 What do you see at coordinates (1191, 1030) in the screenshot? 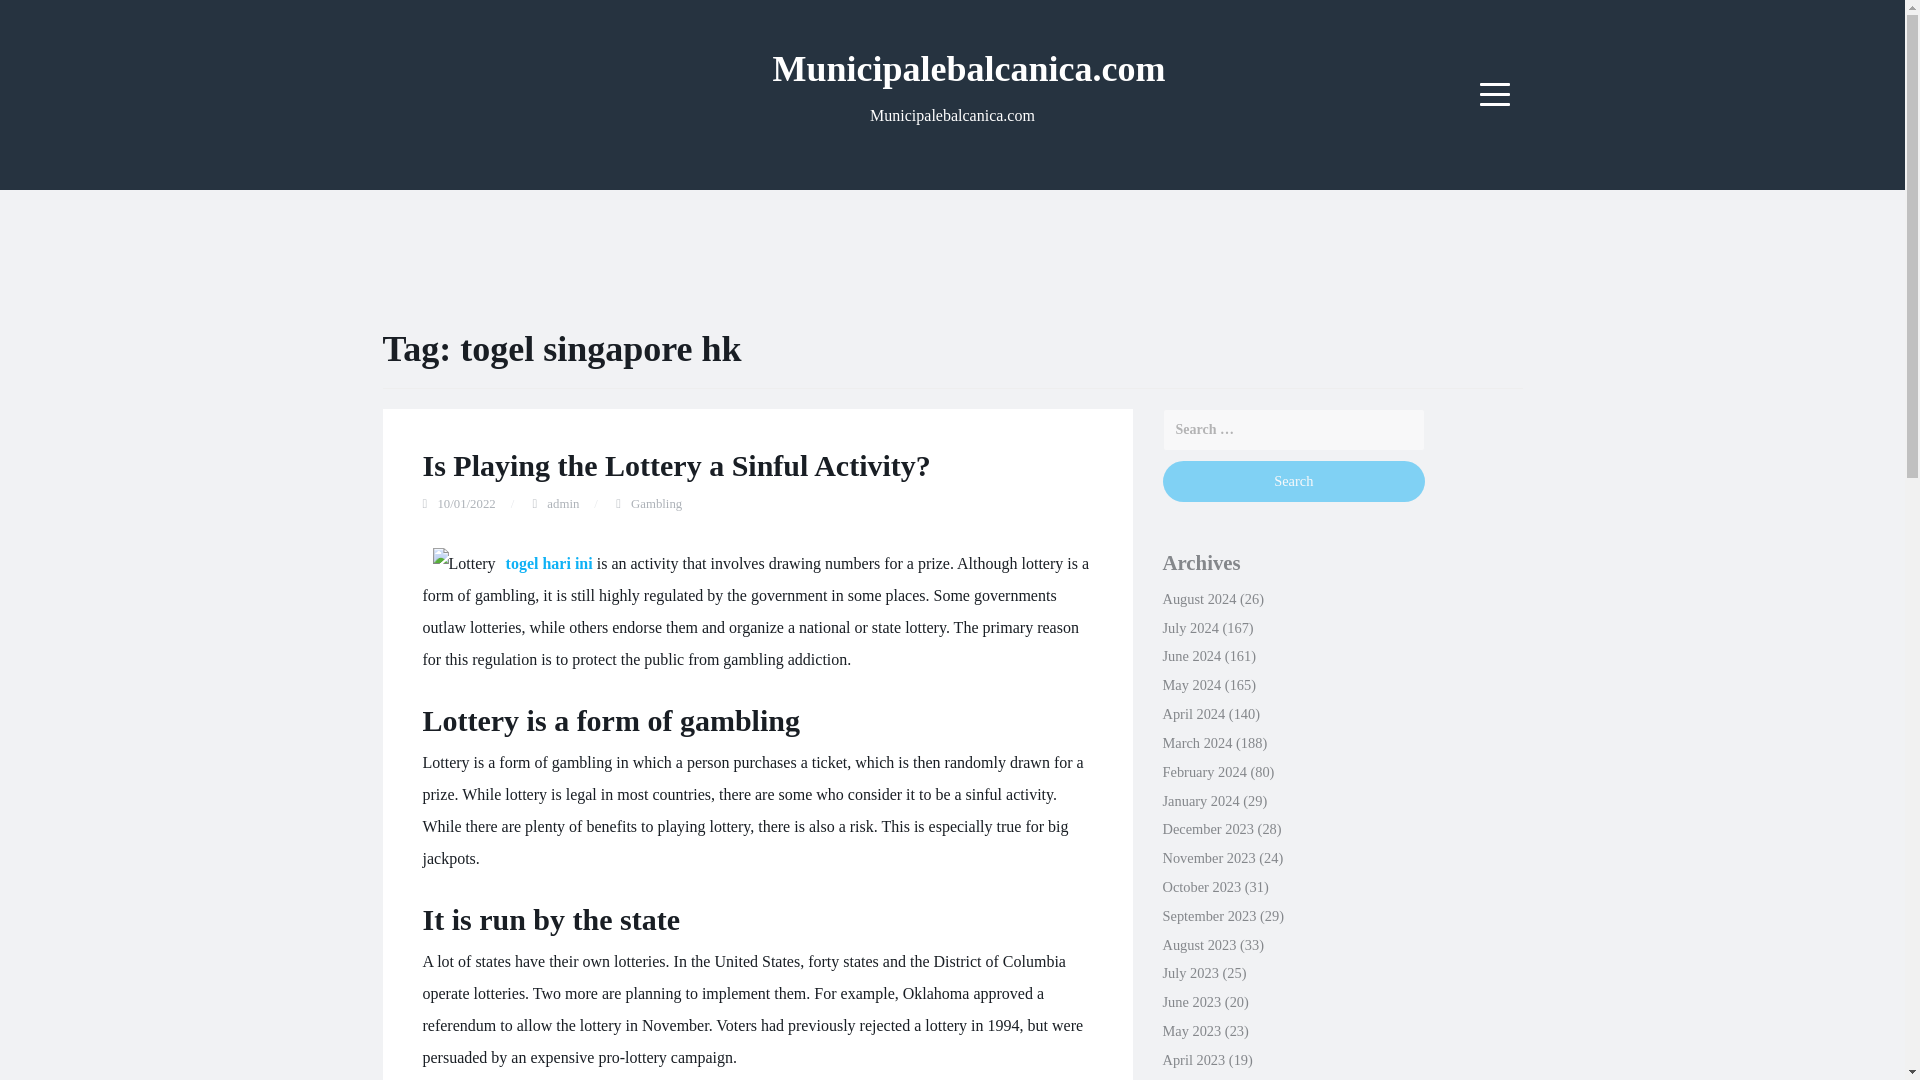
I see `May 2023` at bounding box center [1191, 1030].